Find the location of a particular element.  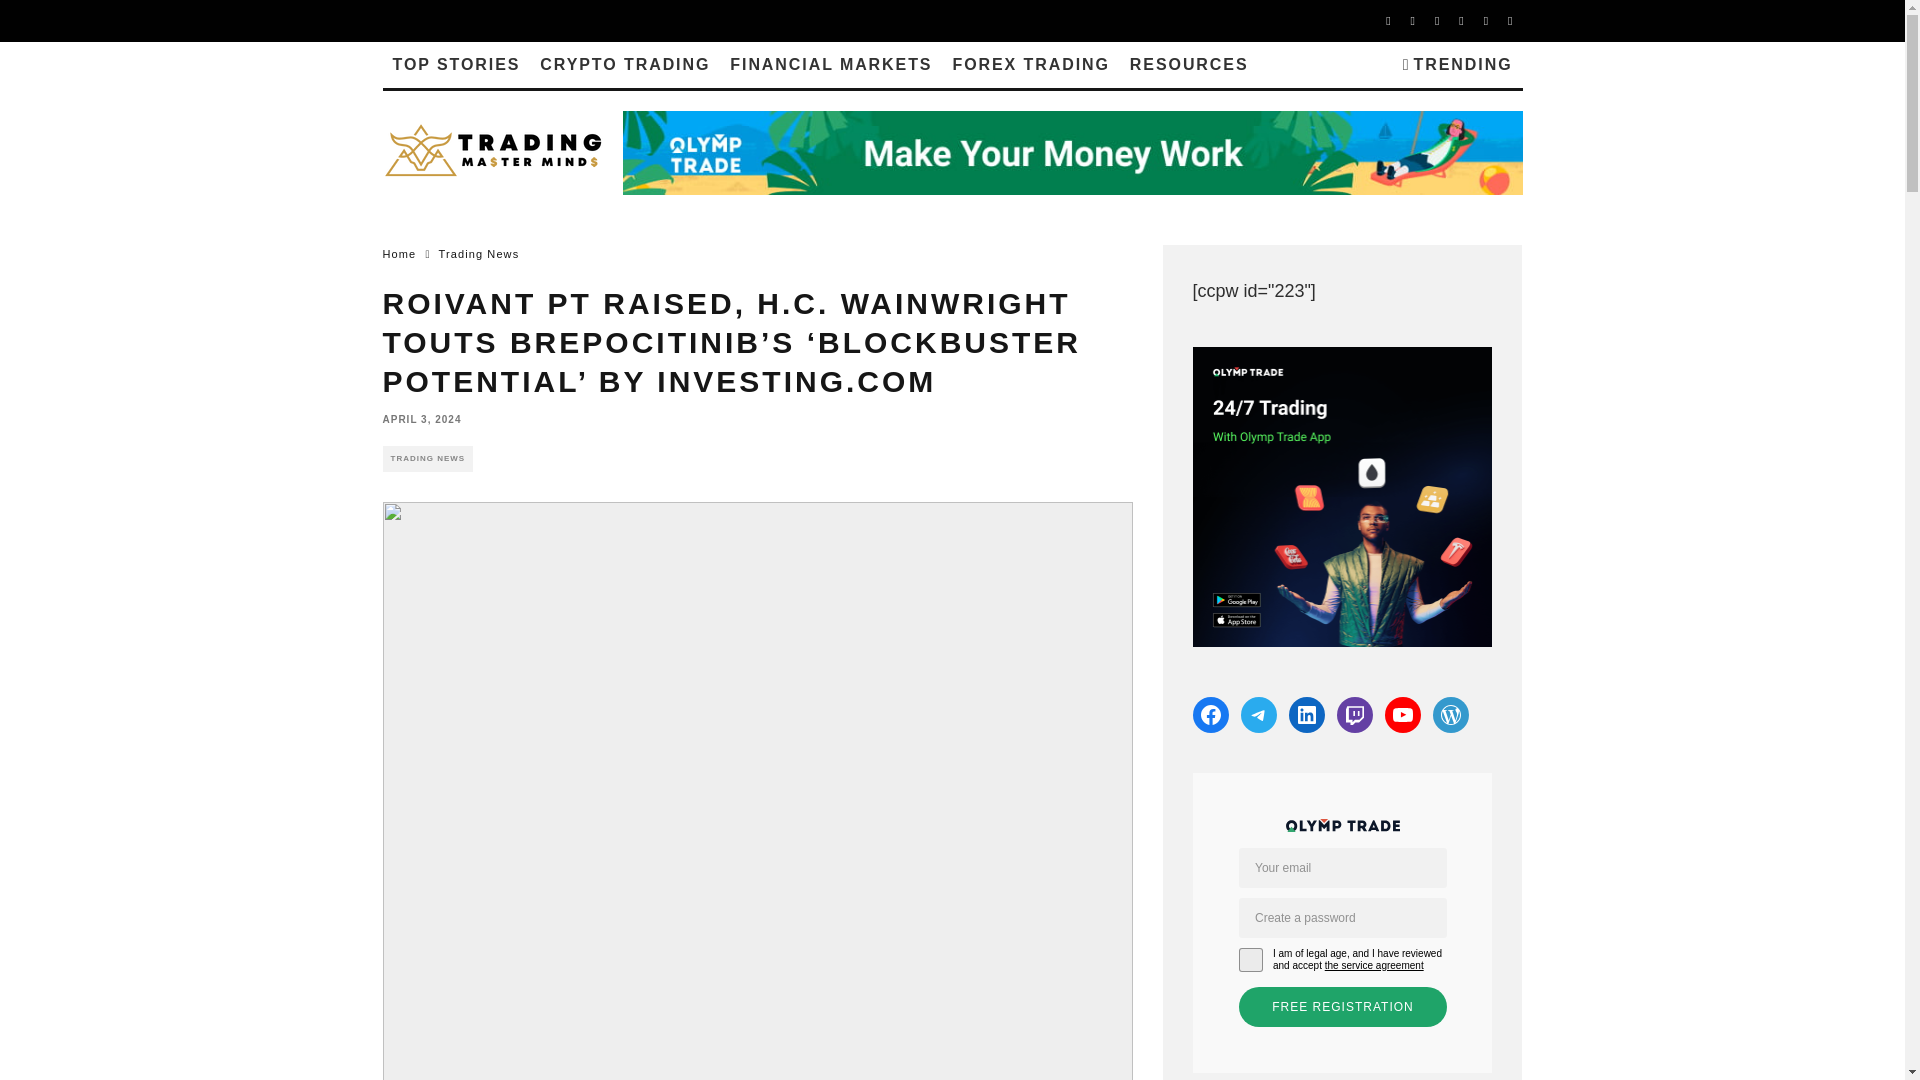

TOP STORIES is located at coordinates (456, 64).